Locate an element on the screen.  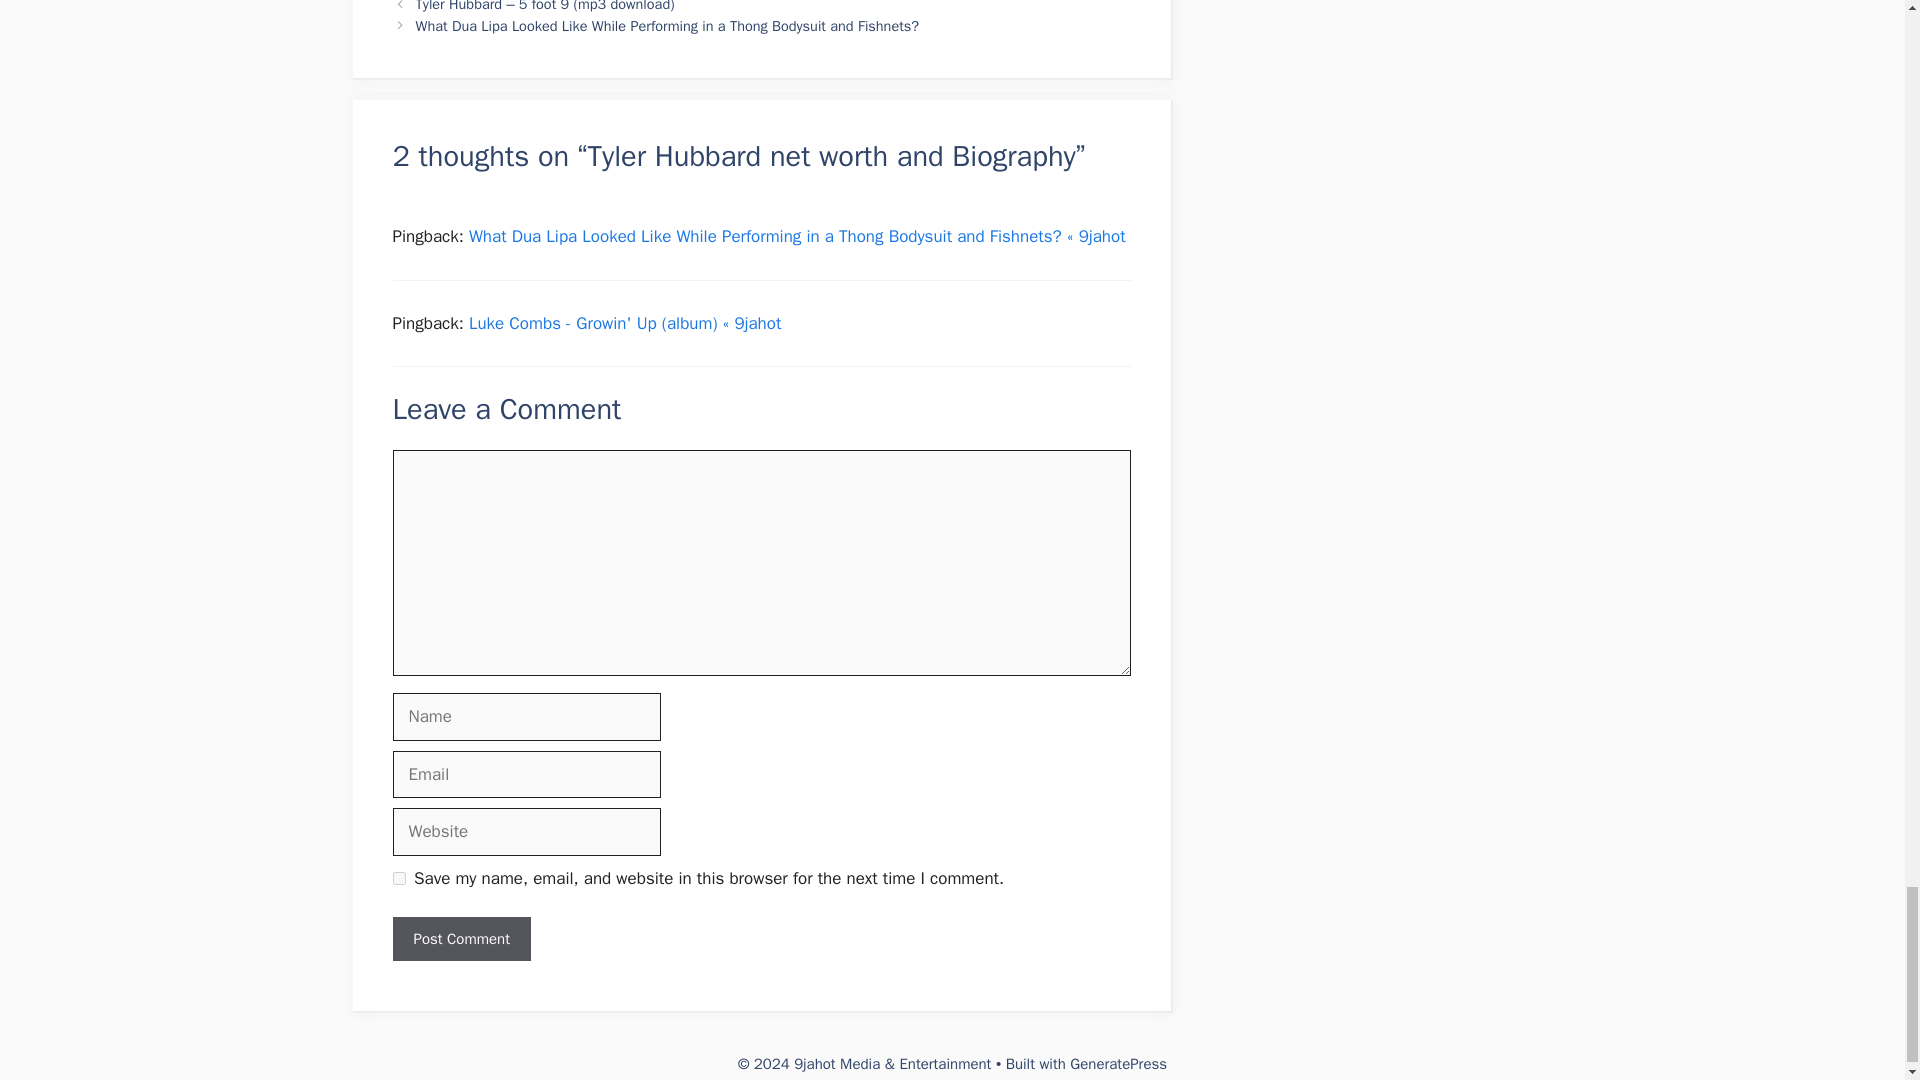
yes is located at coordinates (398, 878).